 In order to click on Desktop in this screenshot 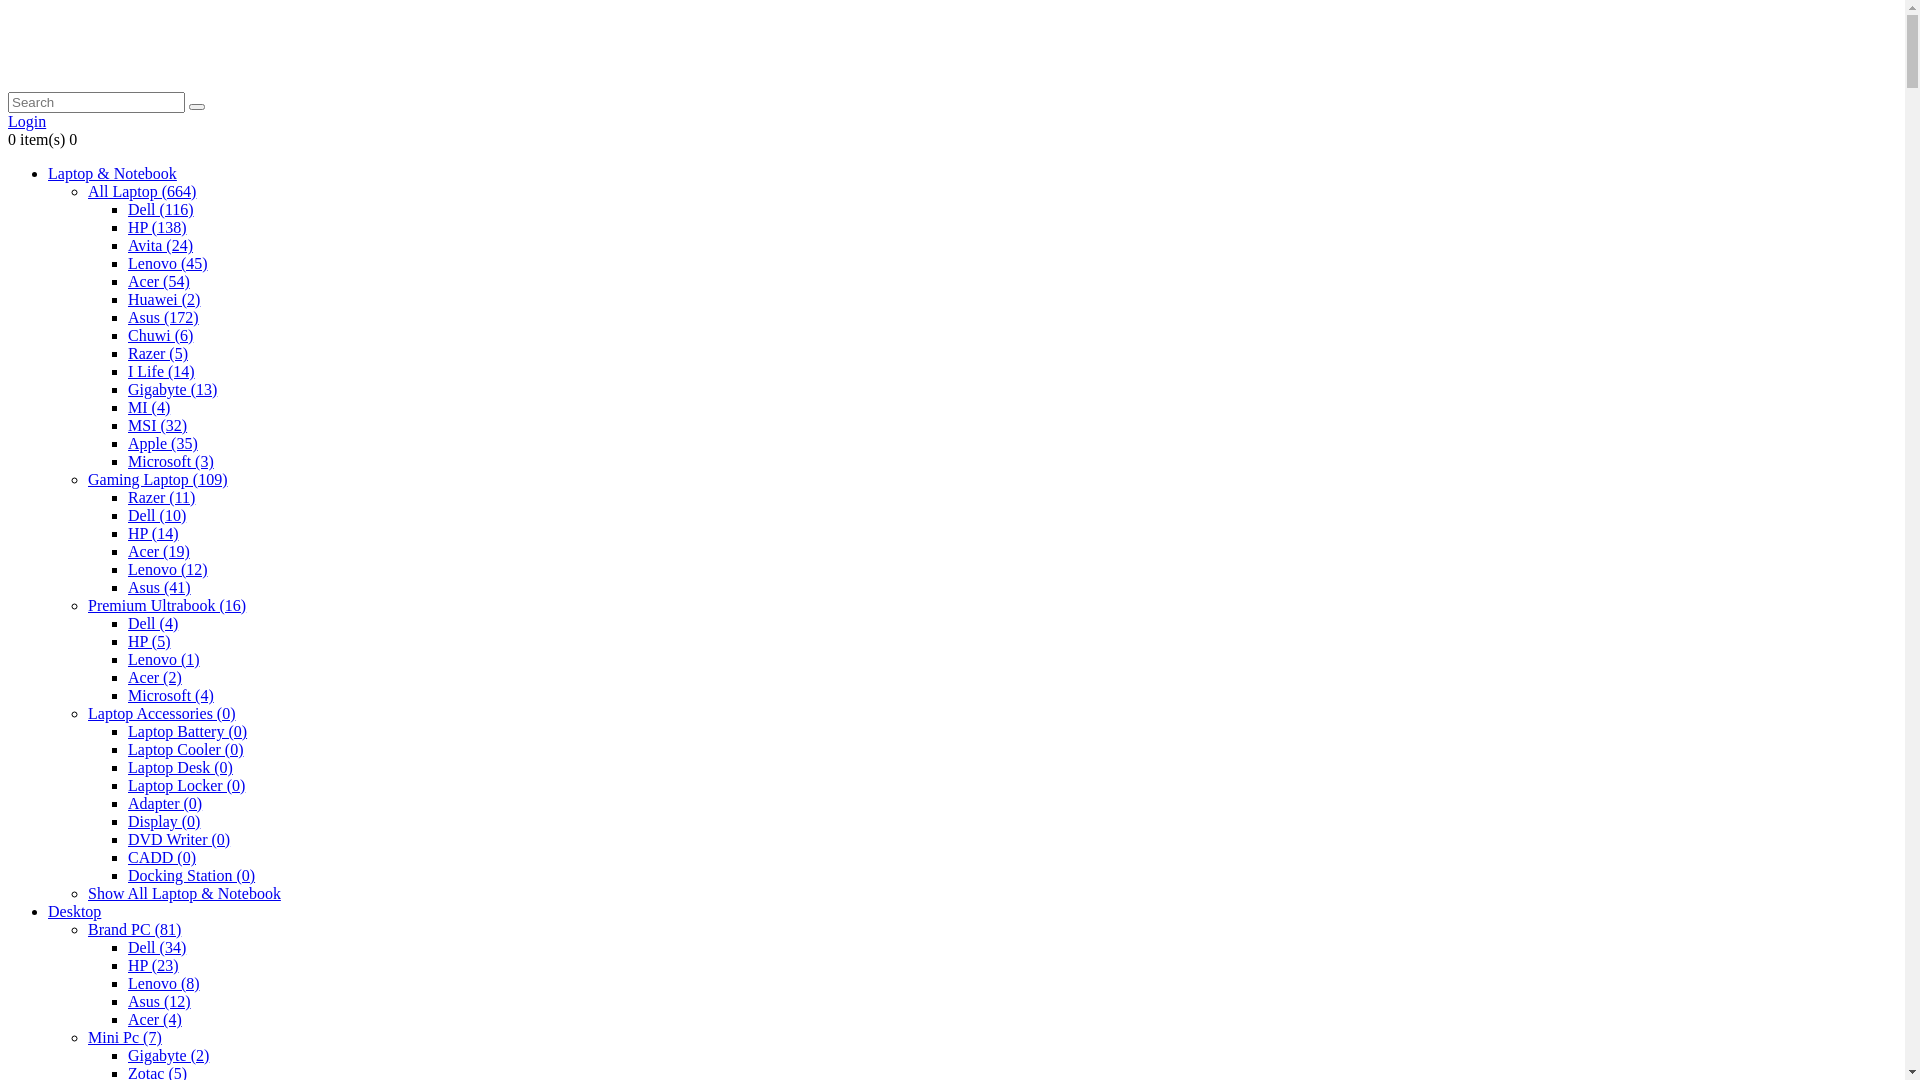, I will do `click(74, 912)`.